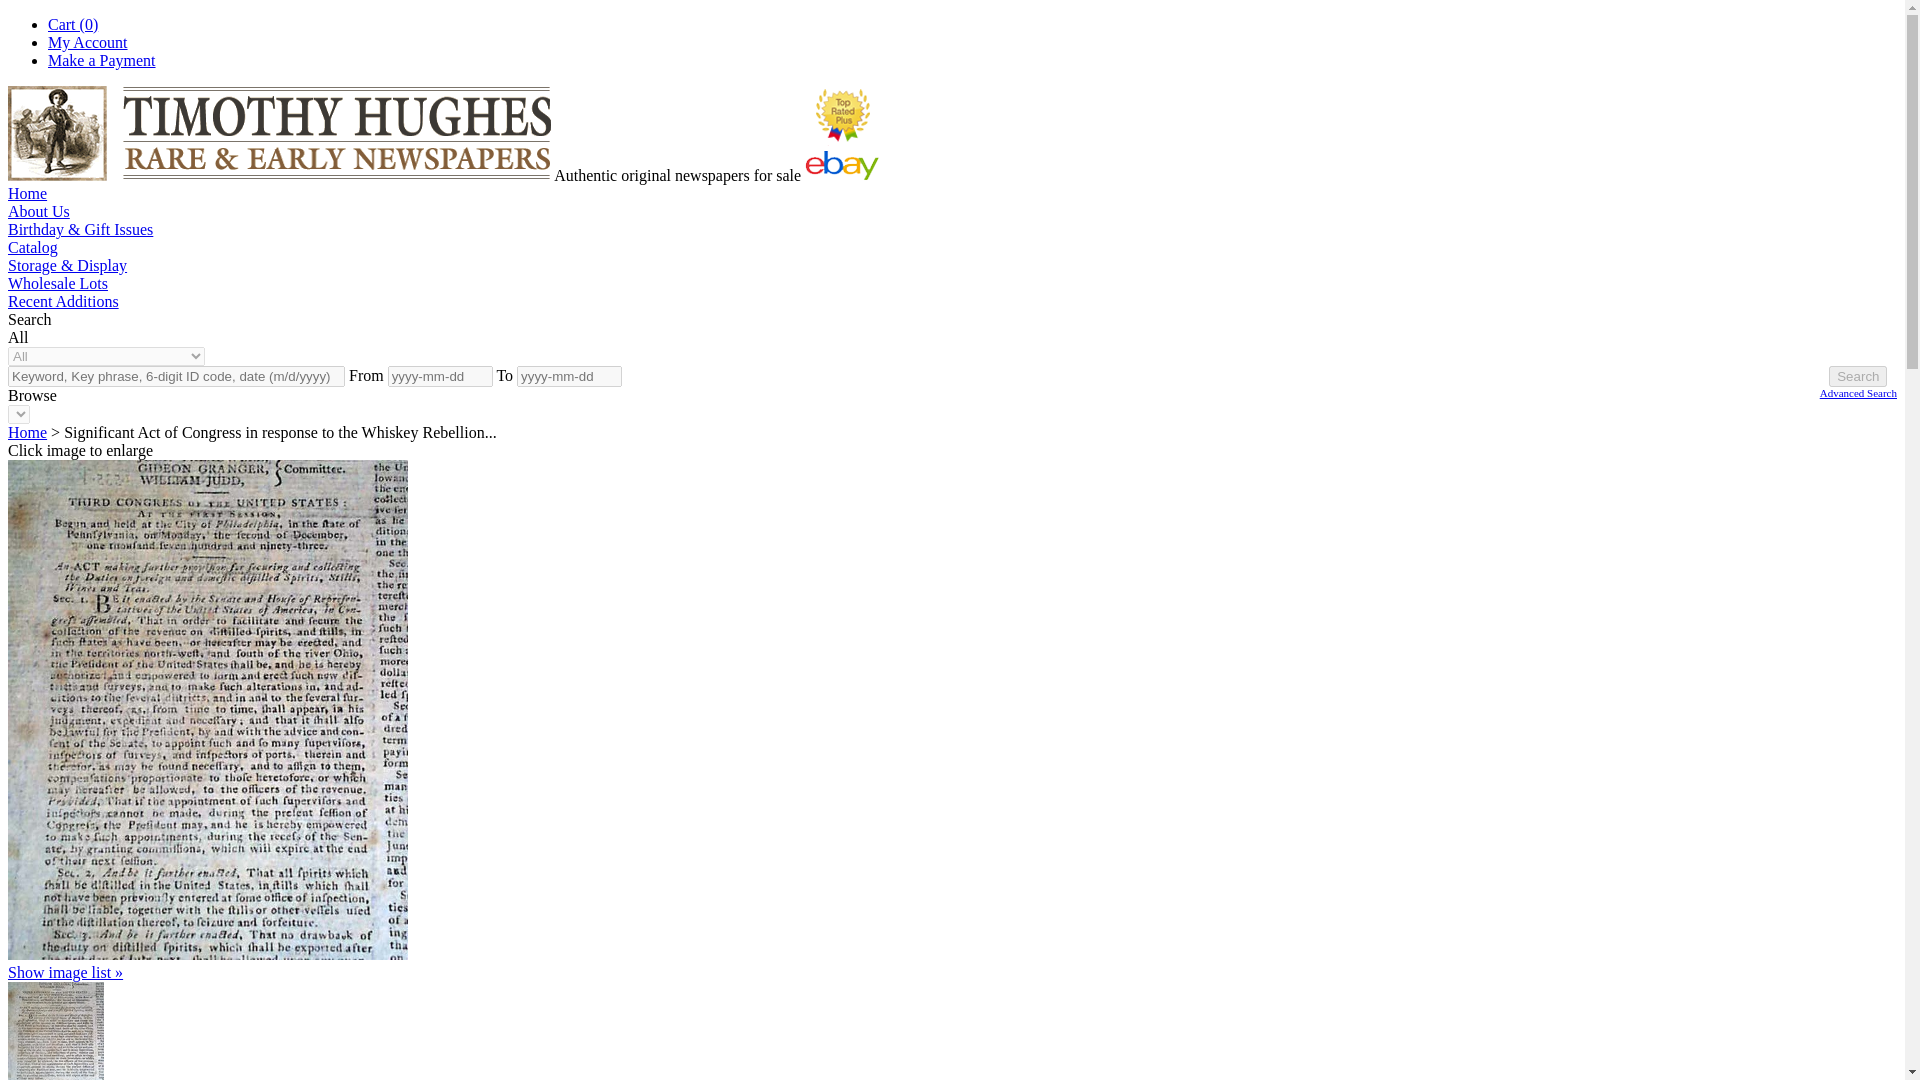 Image resolution: width=1920 pixels, height=1080 pixels. What do you see at coordinates (57, 283) in the screenshot?
I see `Wholesale Lots` at bounding box center [57, 283].